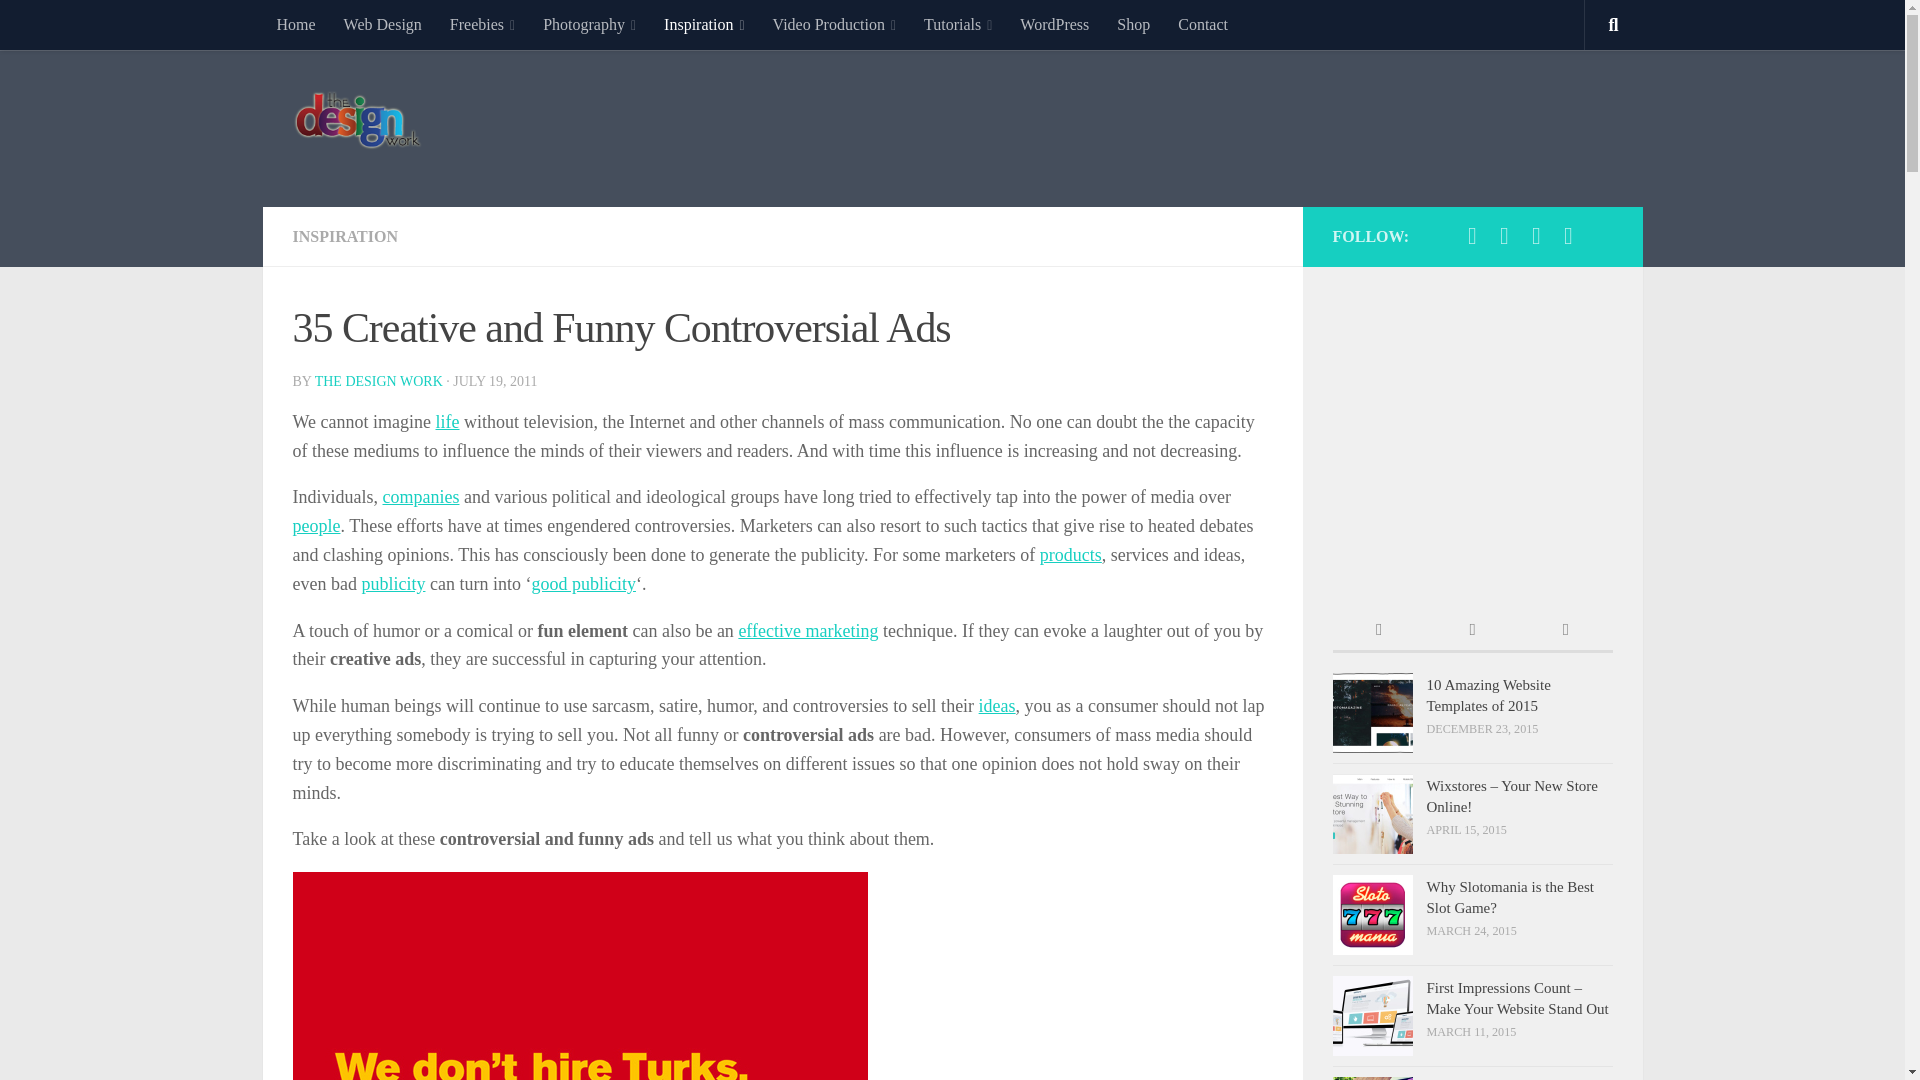 The width and height of the screenshot is (1920, 1080). I want to click on Freebies, so click(482, 24).